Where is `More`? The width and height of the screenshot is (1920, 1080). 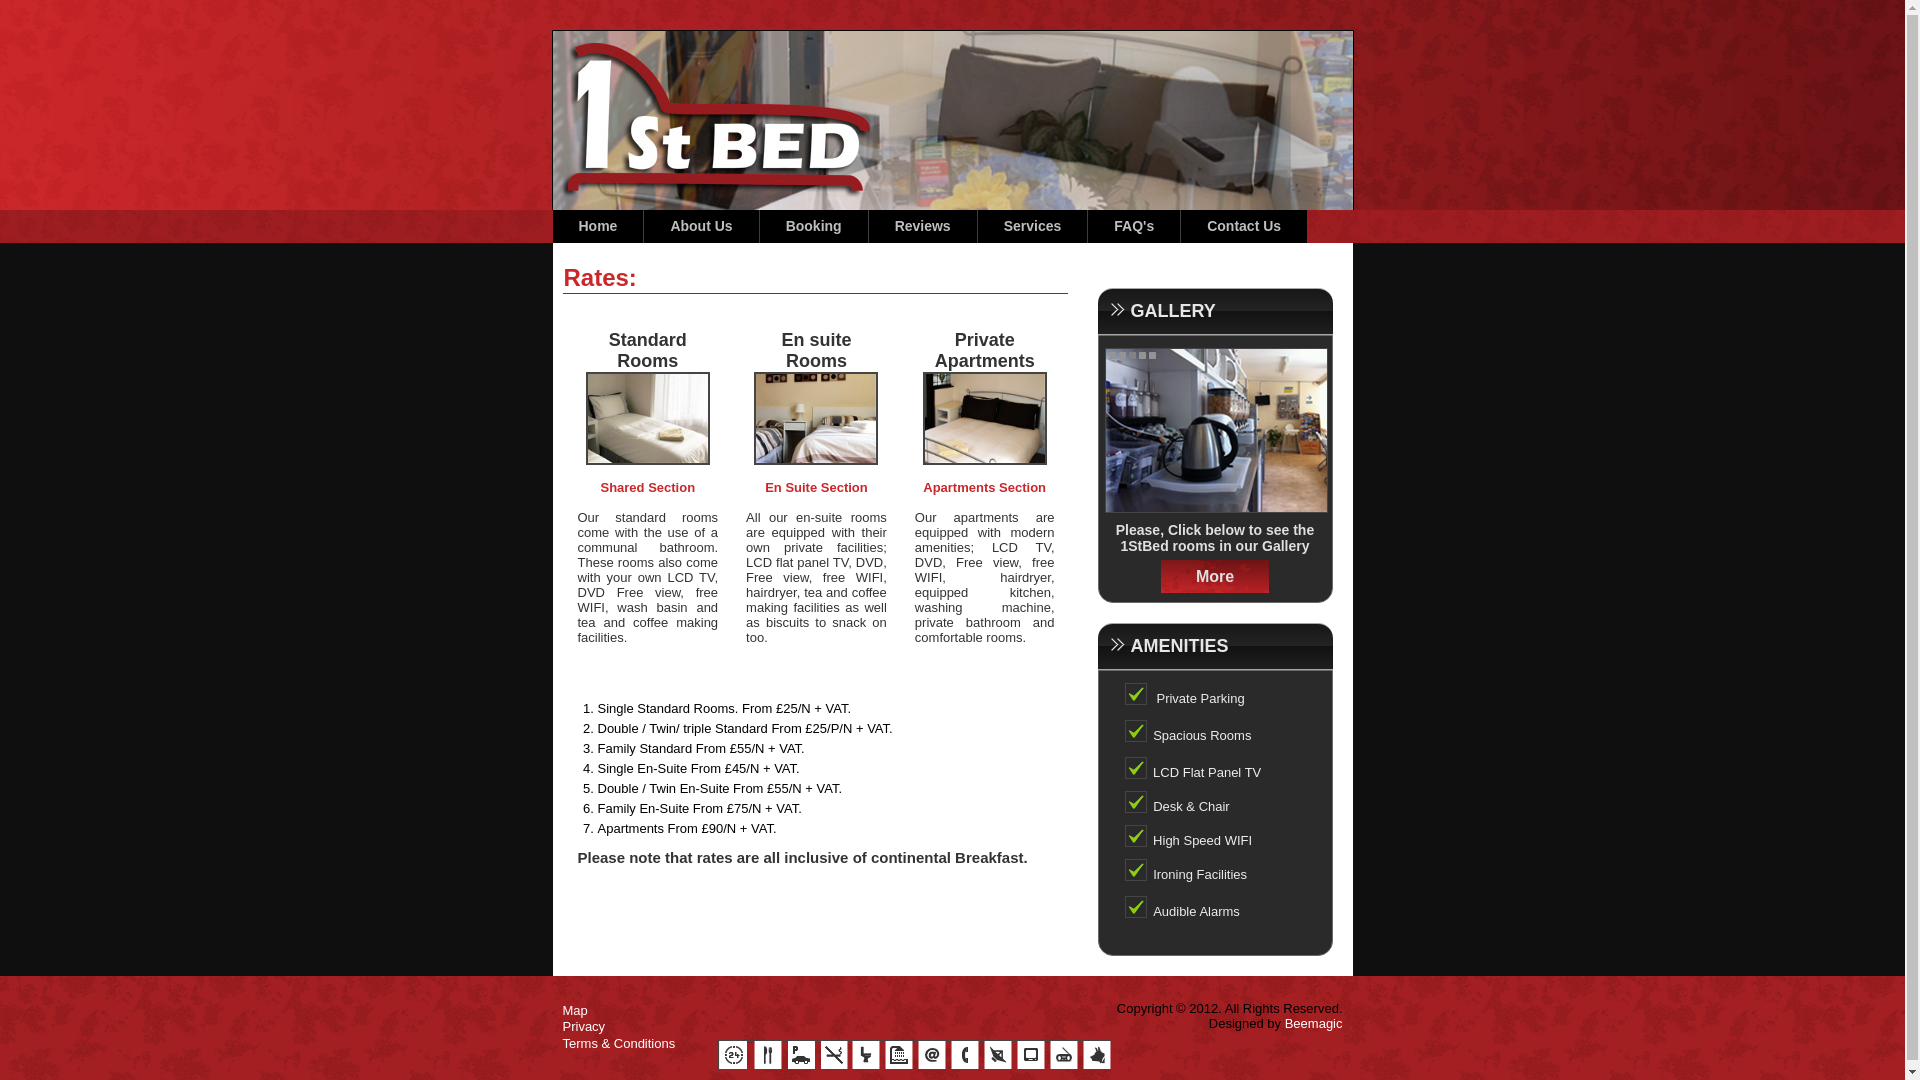 More is located at coordinates (1215, 576).